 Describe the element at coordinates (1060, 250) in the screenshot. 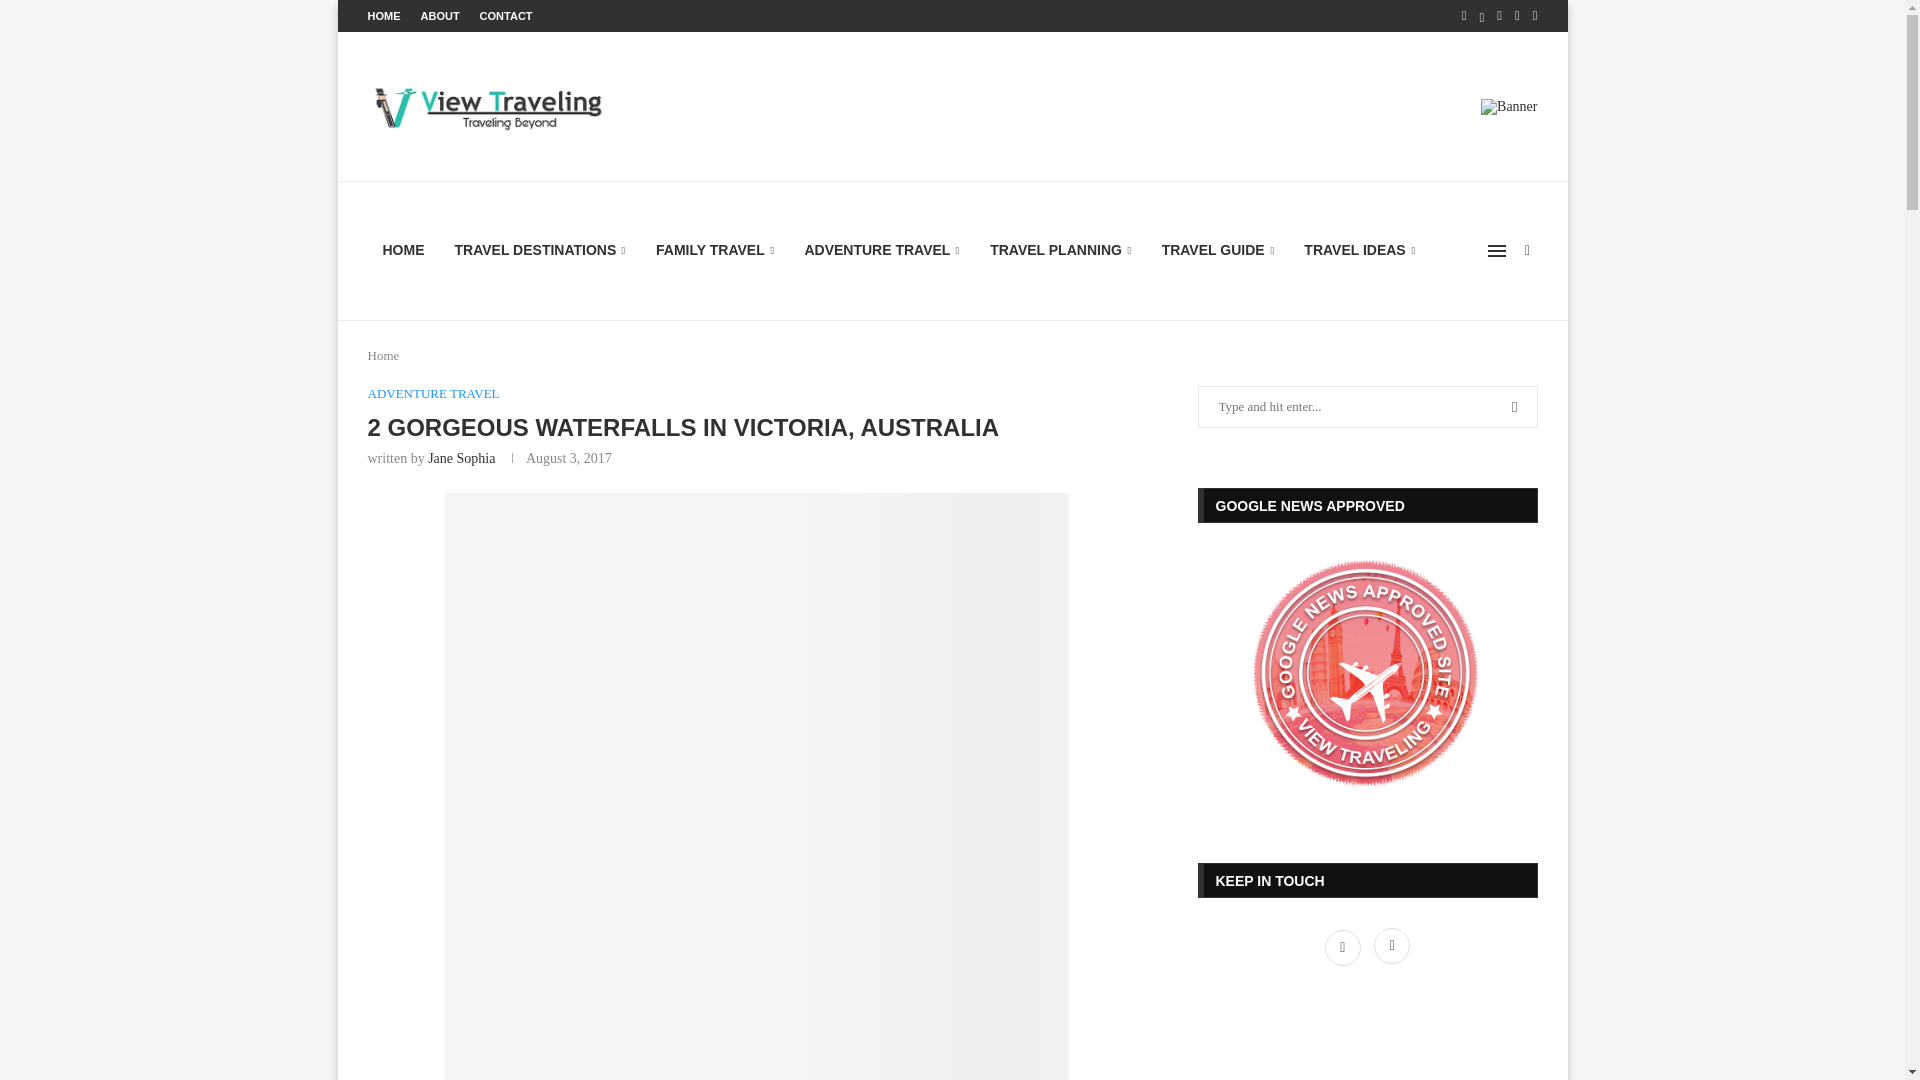

I see `TRAVEL PLANNING` at that location.